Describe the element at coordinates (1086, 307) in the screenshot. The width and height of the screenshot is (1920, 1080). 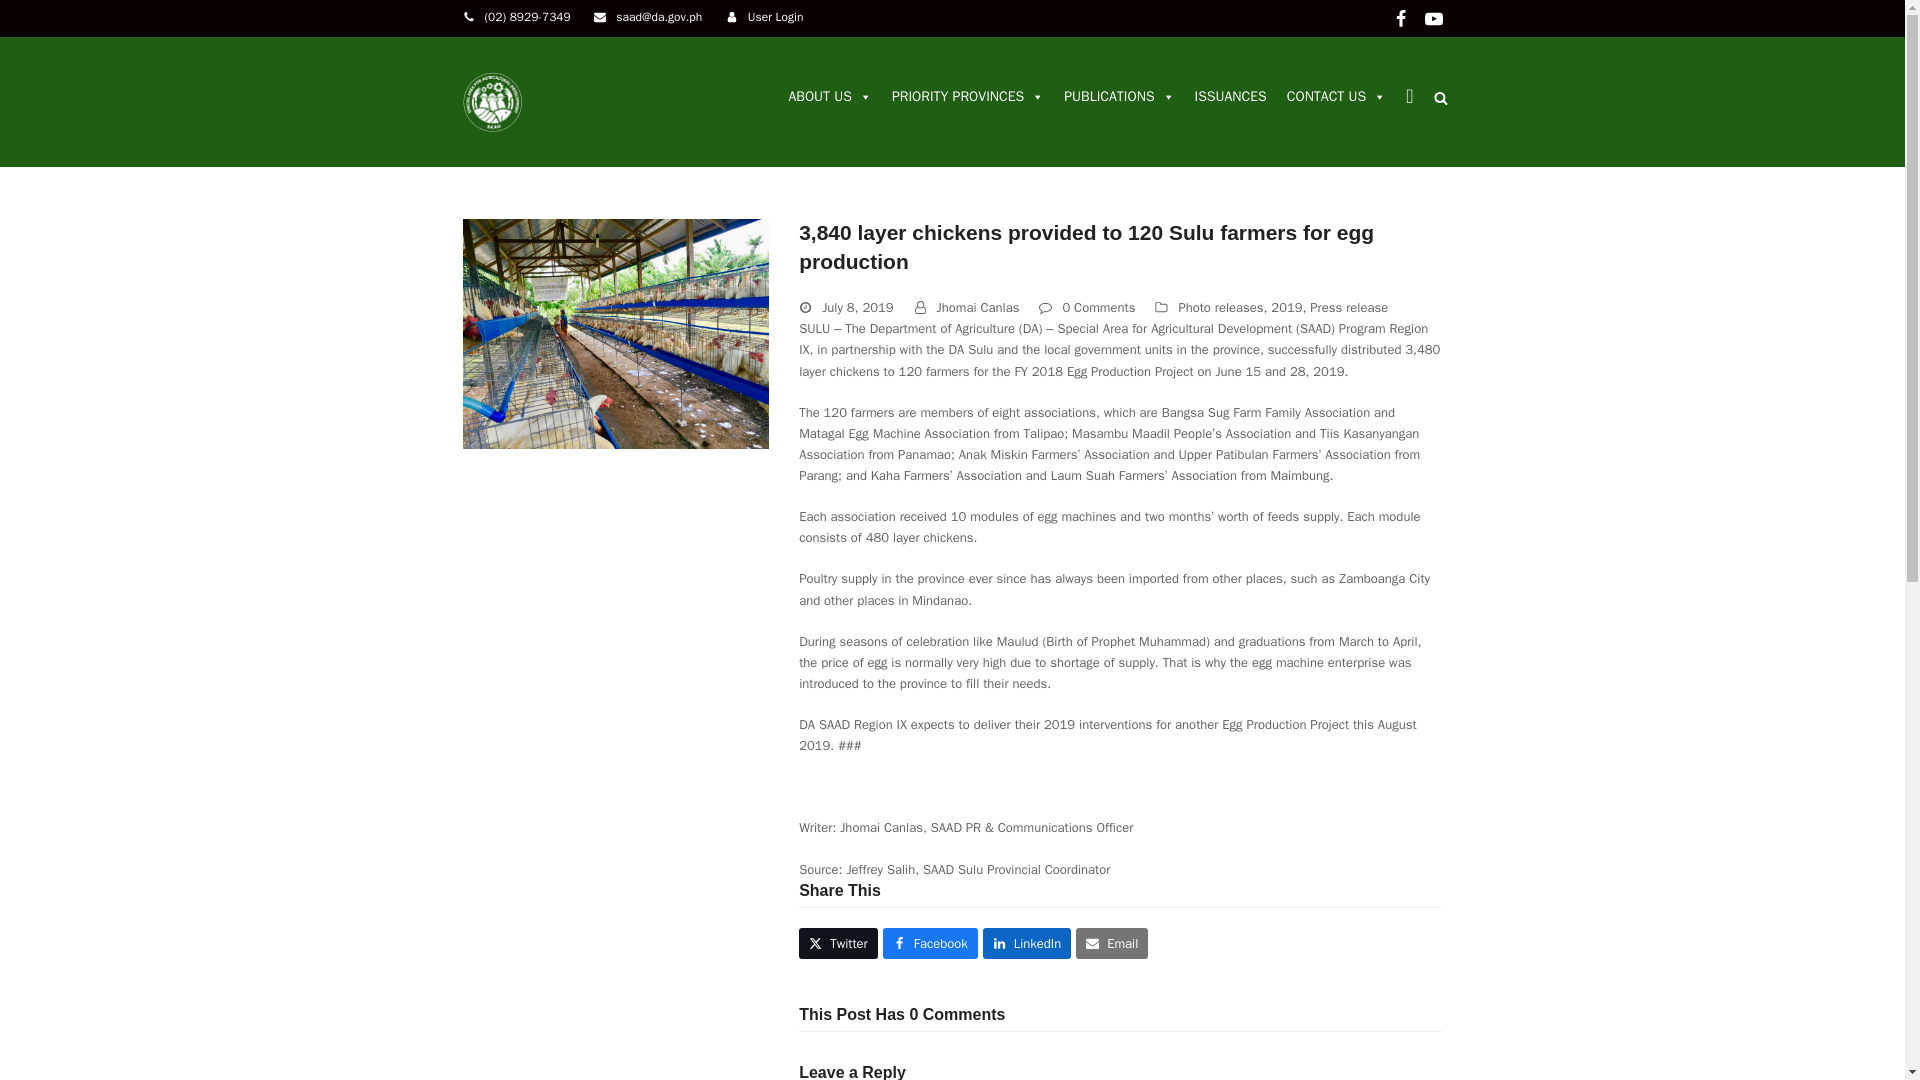
I see `0 Comments` at that location.